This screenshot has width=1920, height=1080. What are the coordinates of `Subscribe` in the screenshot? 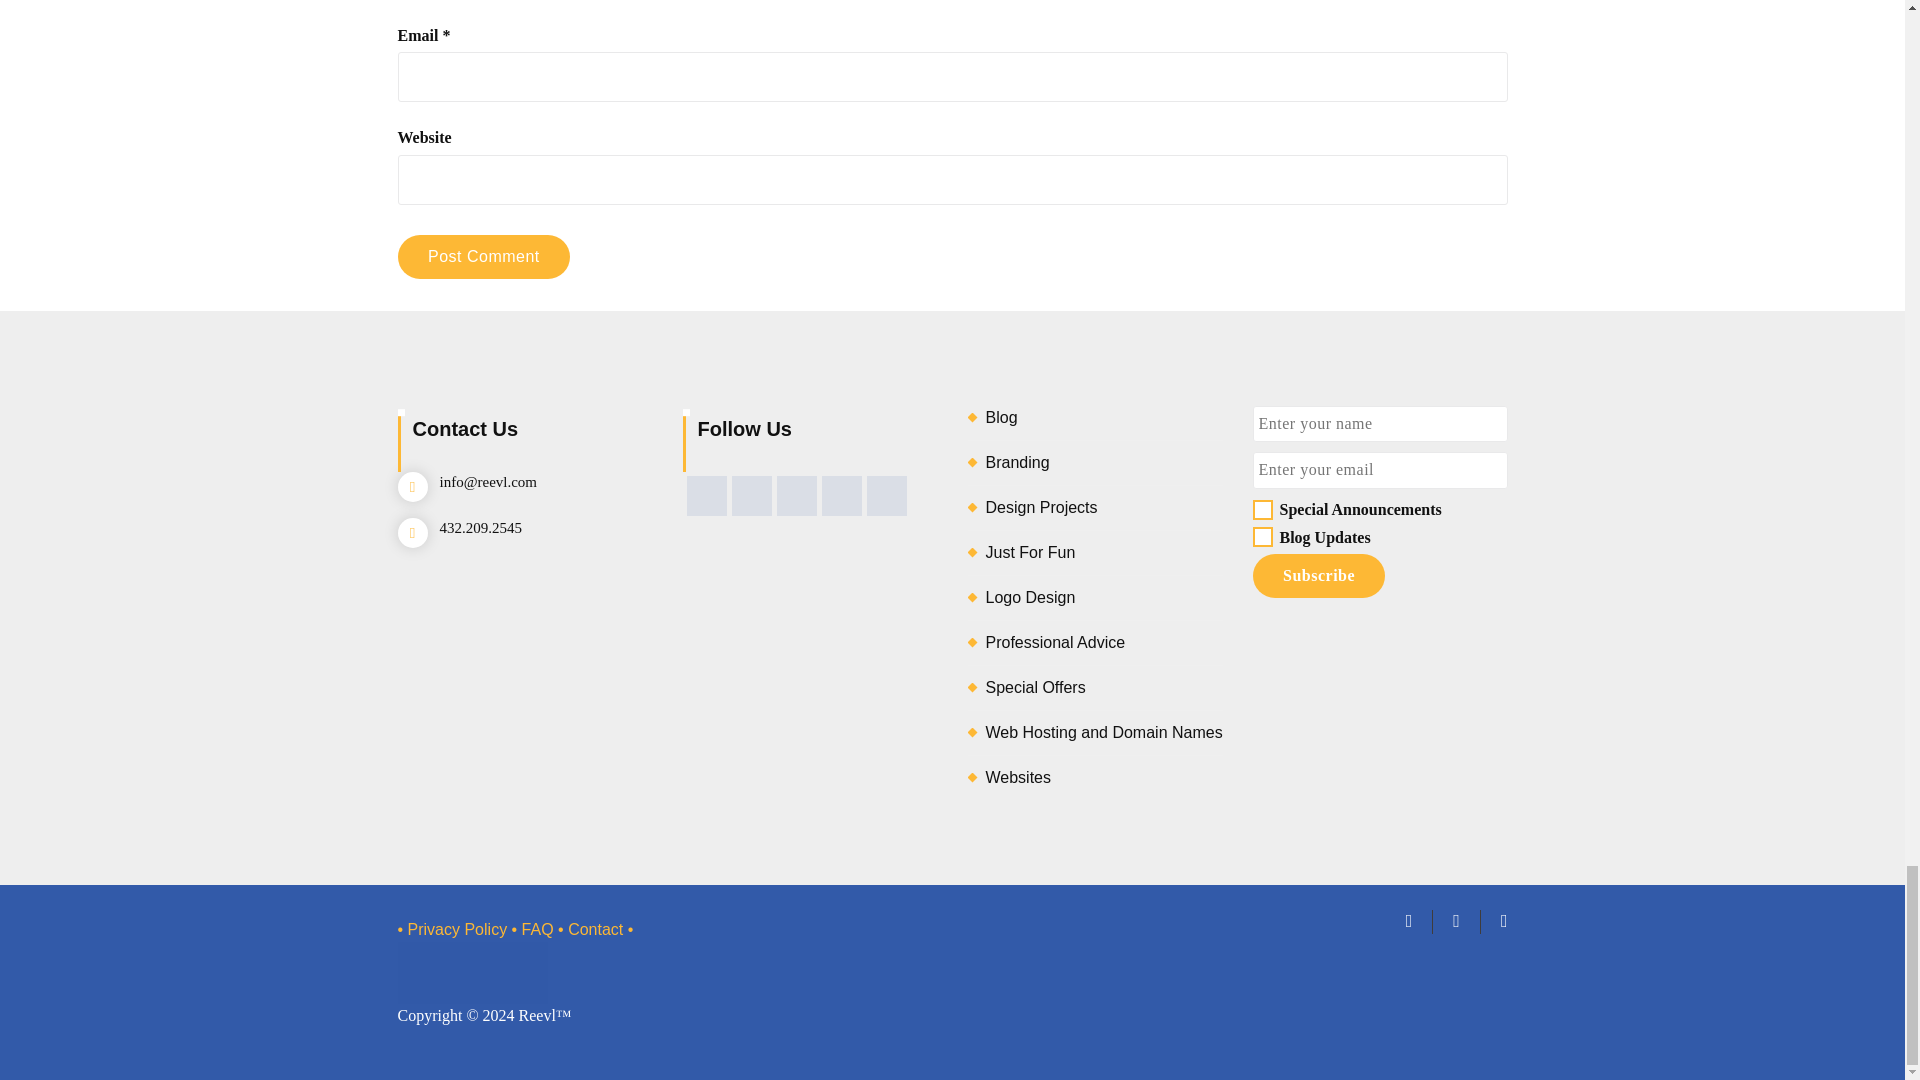 It's located at (1318, 576).